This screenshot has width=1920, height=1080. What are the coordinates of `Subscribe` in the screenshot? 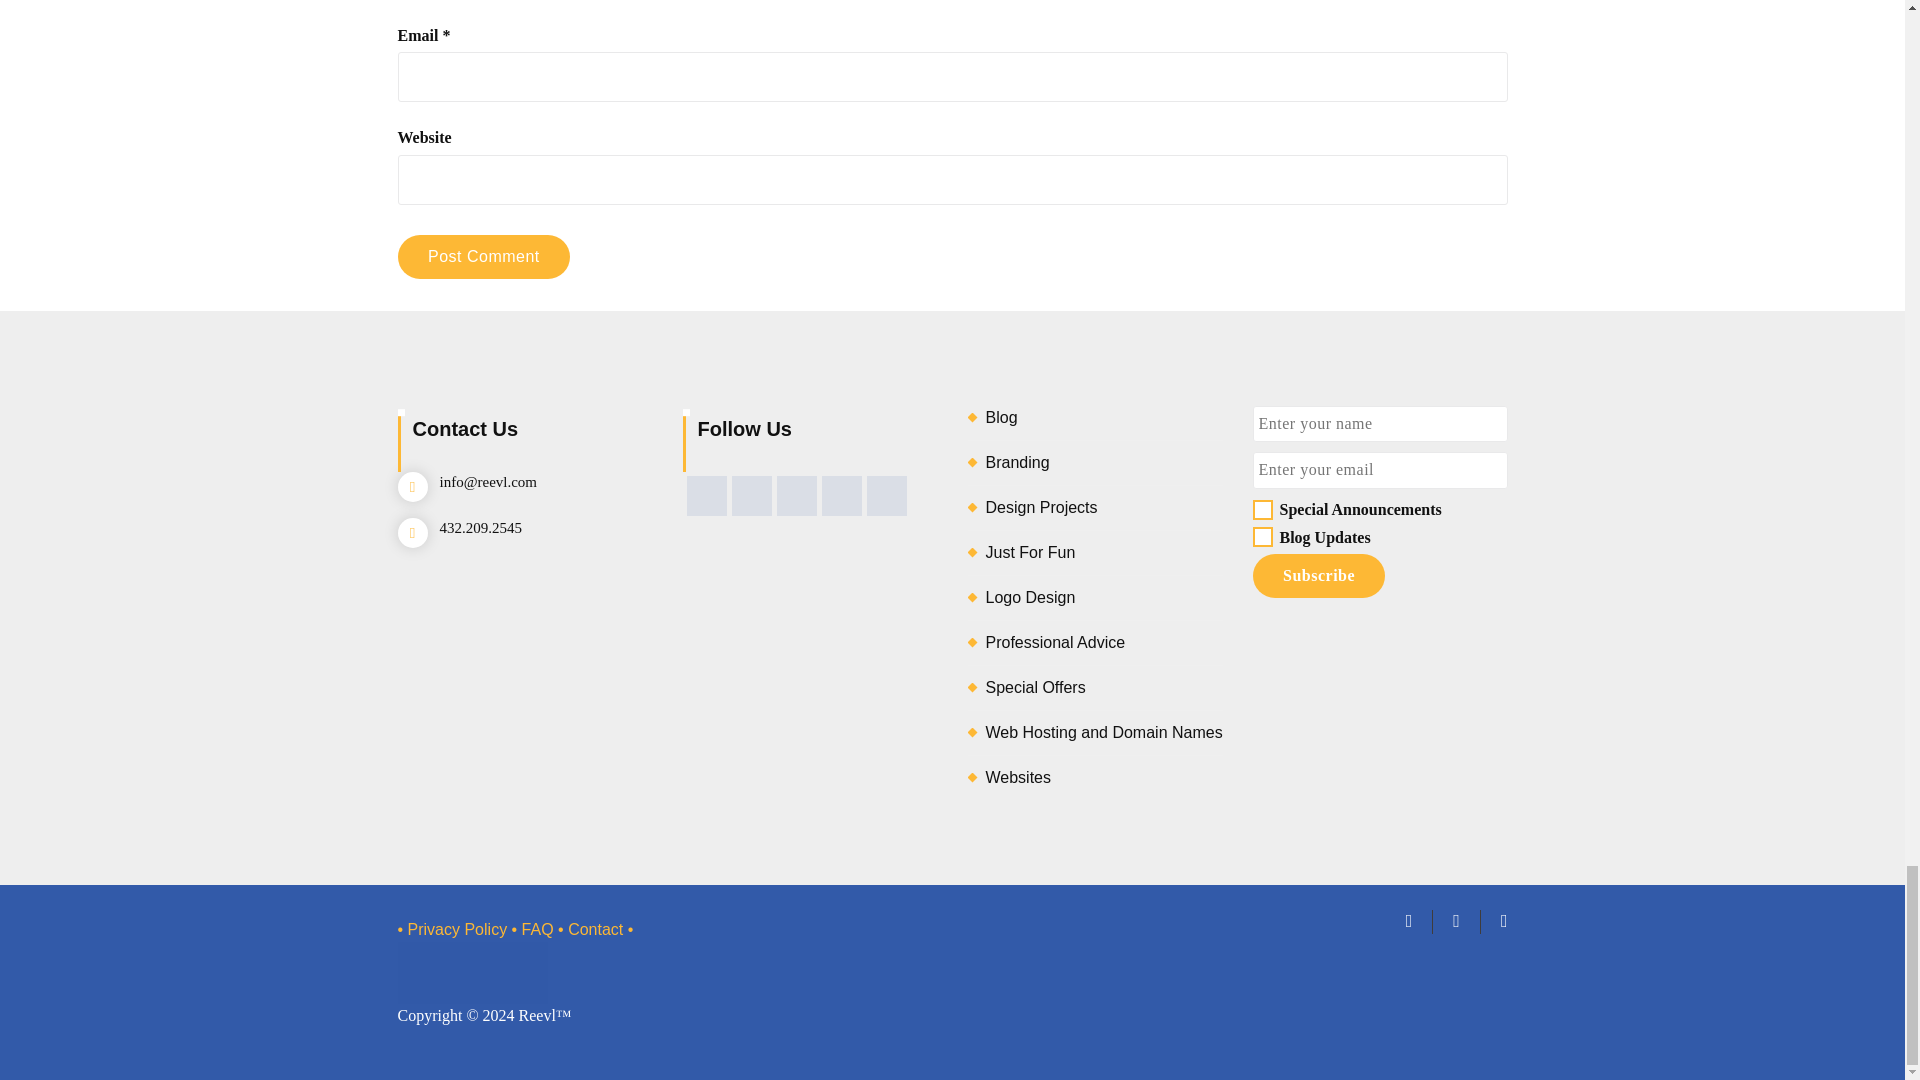 It's located at (1318, 576).